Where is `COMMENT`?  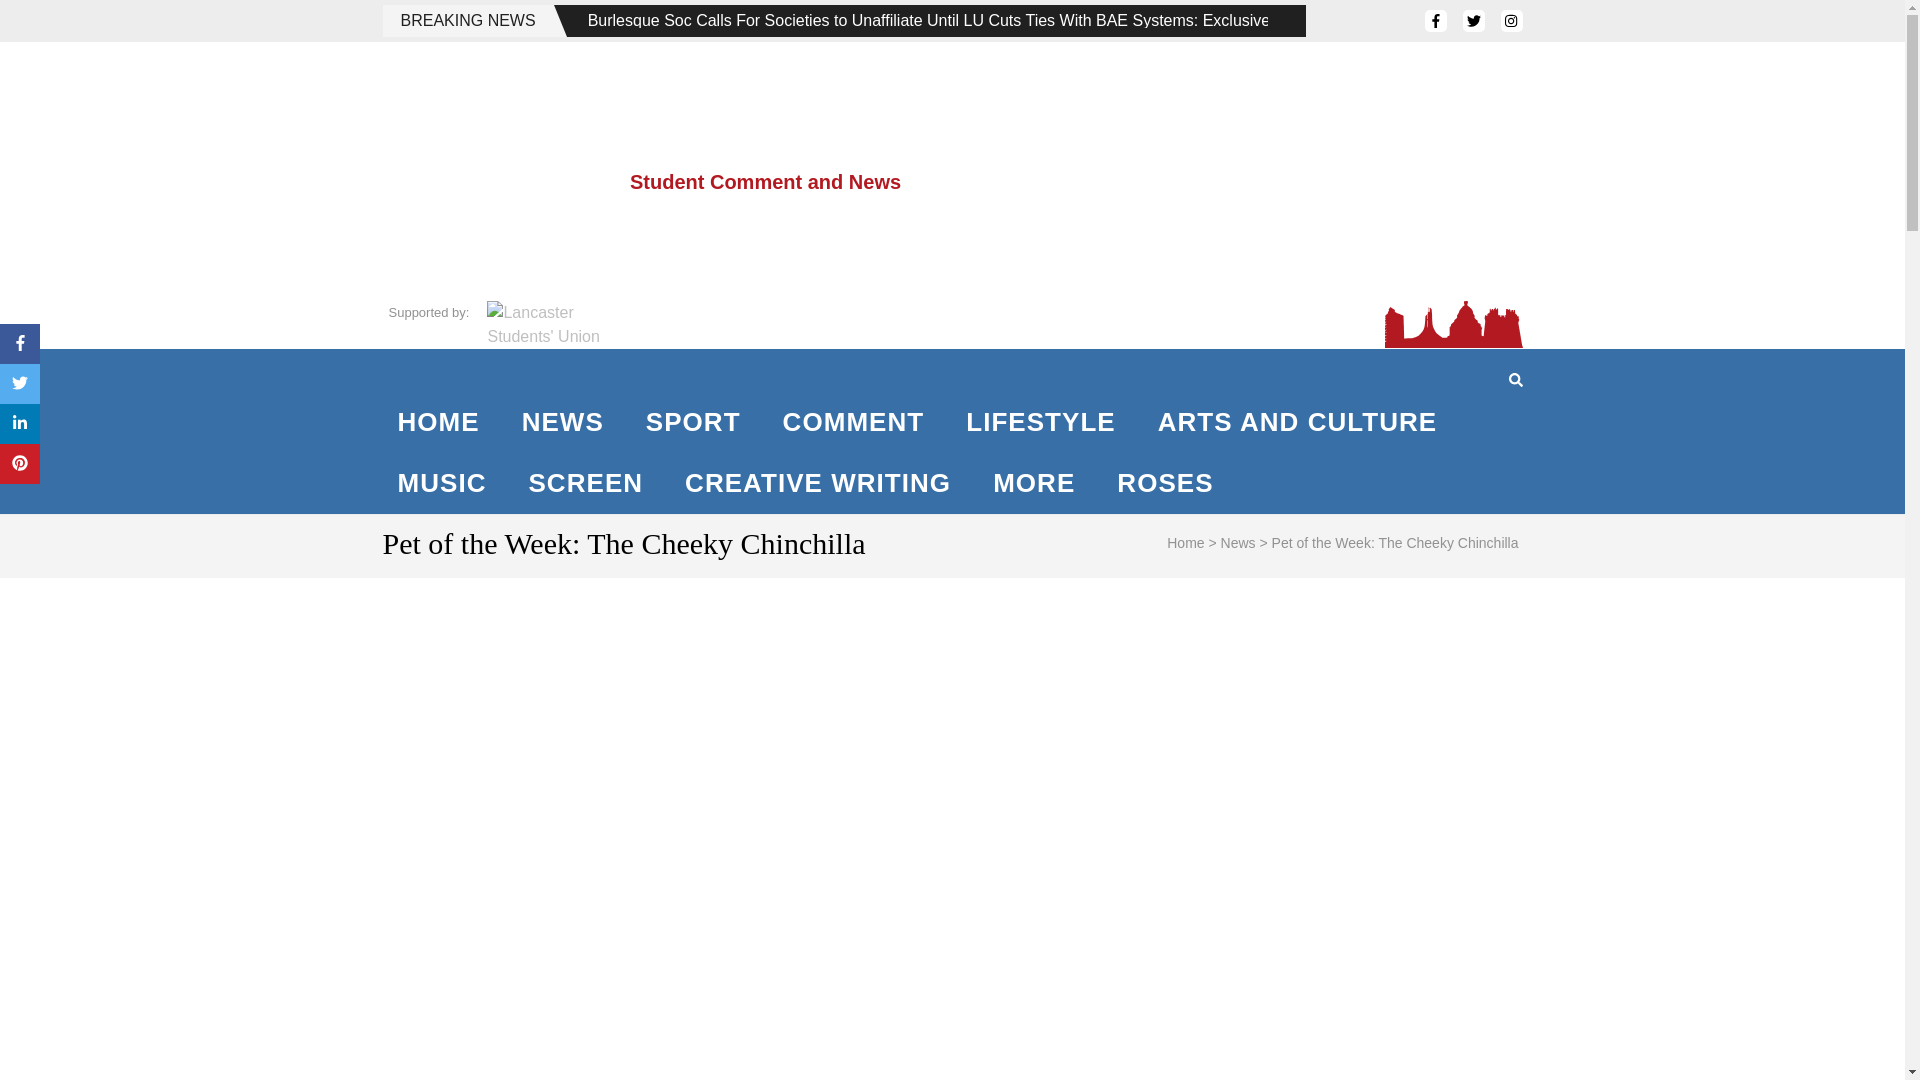 COMMENT is located at coordinates (854, 422).